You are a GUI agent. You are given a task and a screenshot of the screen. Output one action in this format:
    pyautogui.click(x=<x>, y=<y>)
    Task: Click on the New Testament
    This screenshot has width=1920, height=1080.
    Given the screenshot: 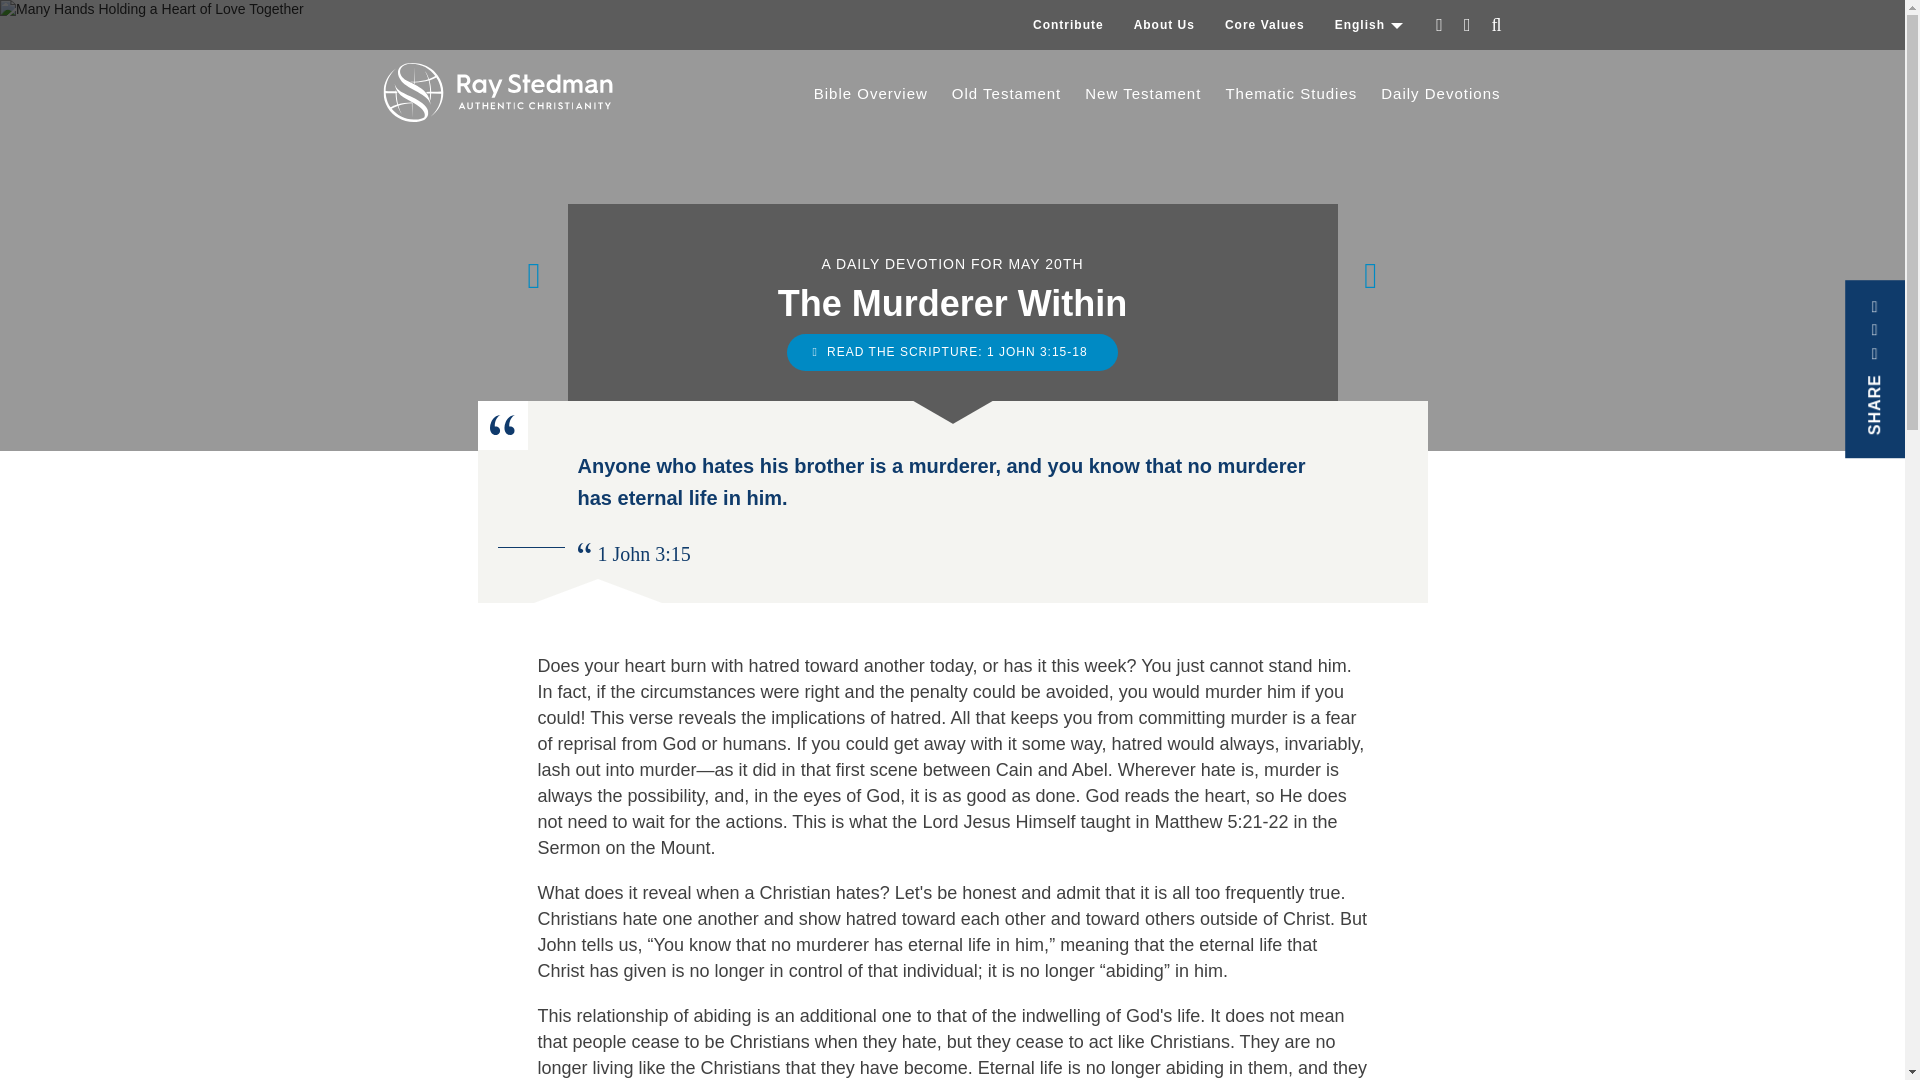 What is the action you would take?
    pyautogui.click(x=1143, y=94)
    